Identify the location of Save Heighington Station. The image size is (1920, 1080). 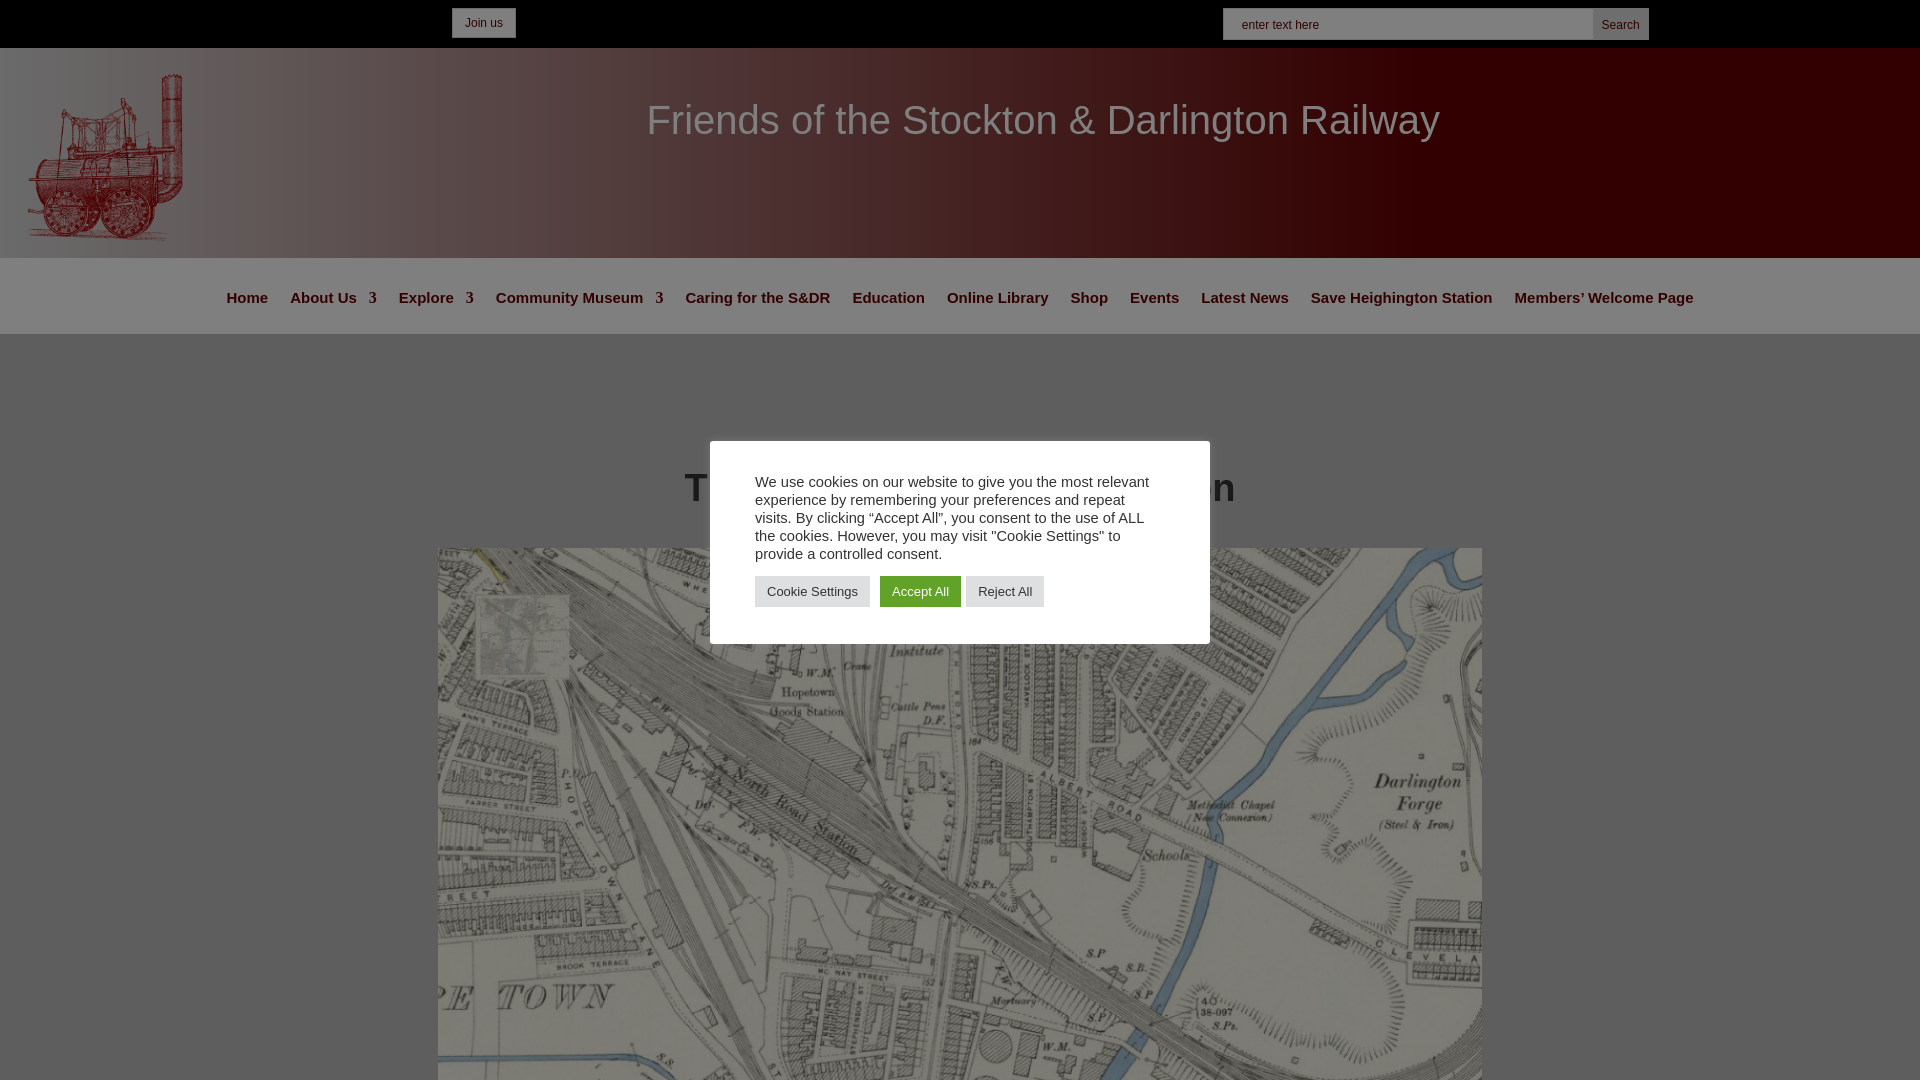
(1402, 312).